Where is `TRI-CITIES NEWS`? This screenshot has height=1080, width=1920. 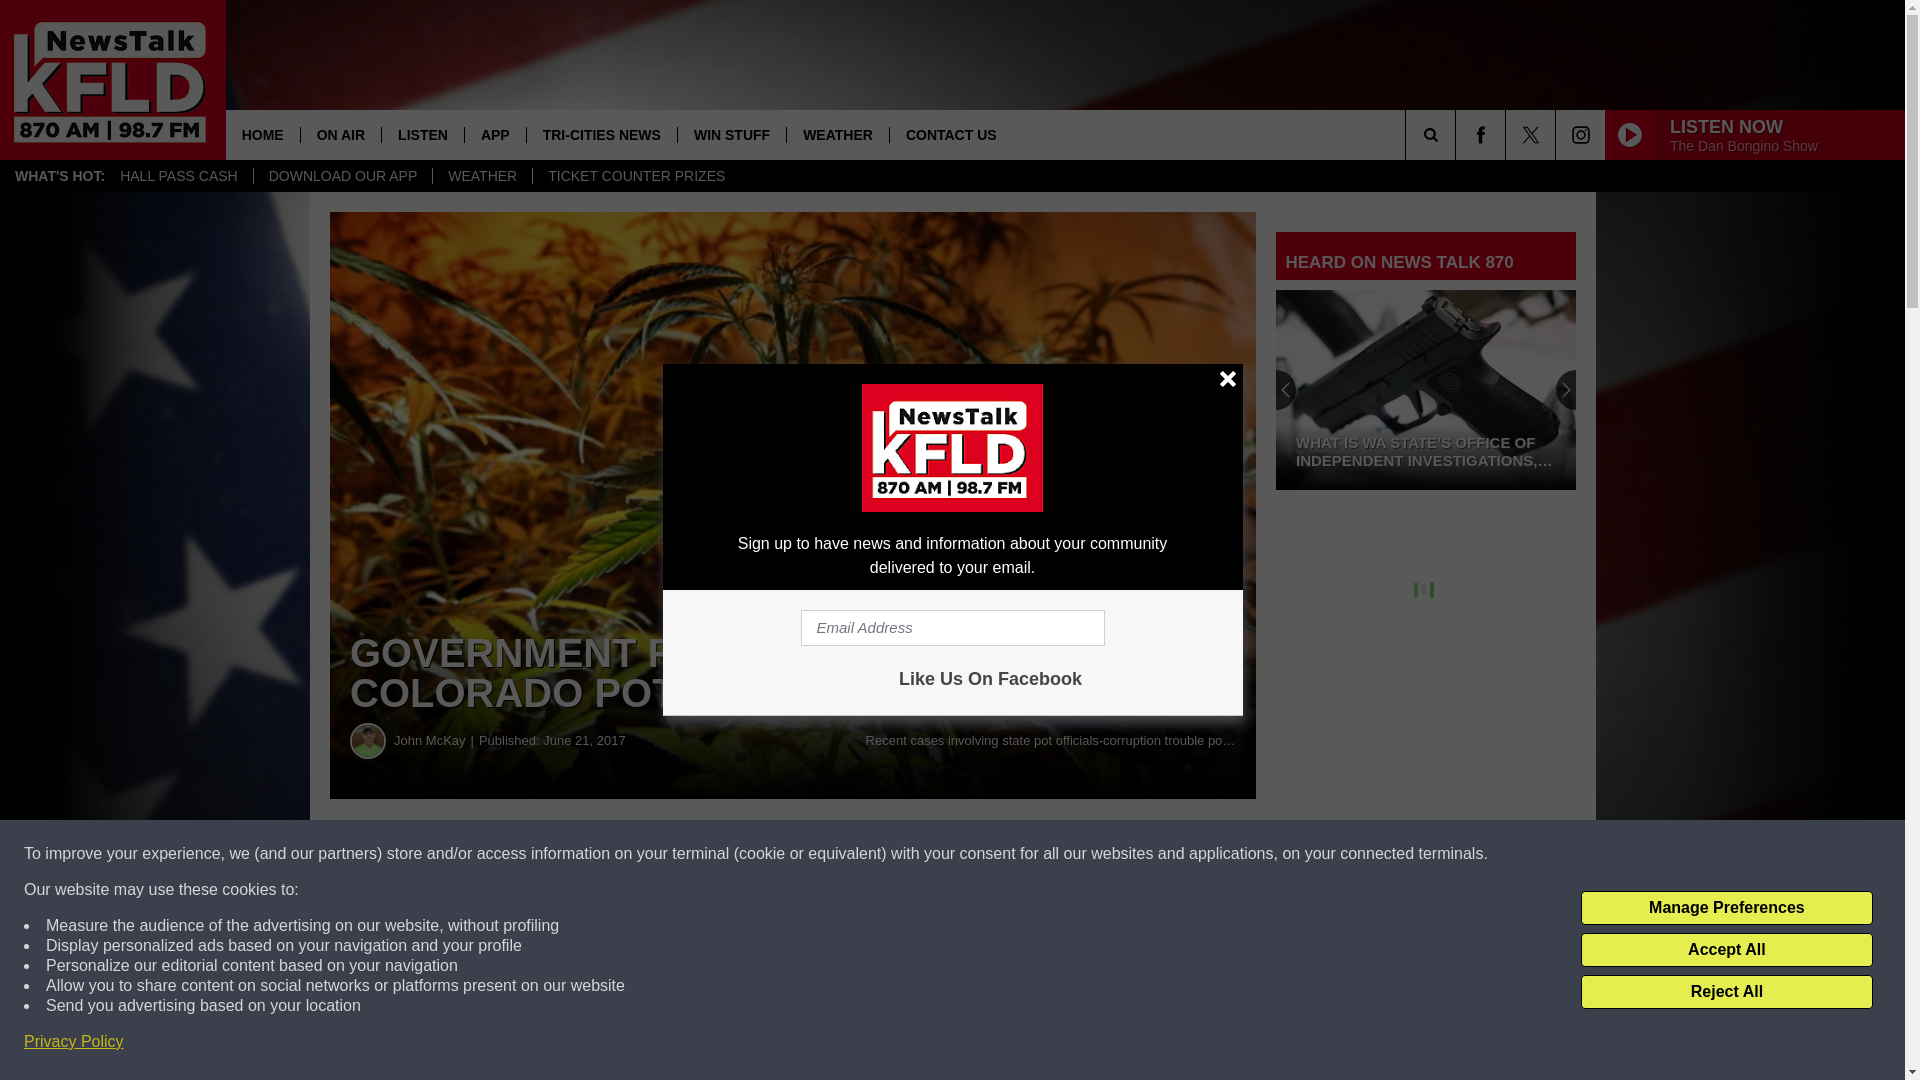 TRI-CITIES NEWS is located at coordinates (602, 134).